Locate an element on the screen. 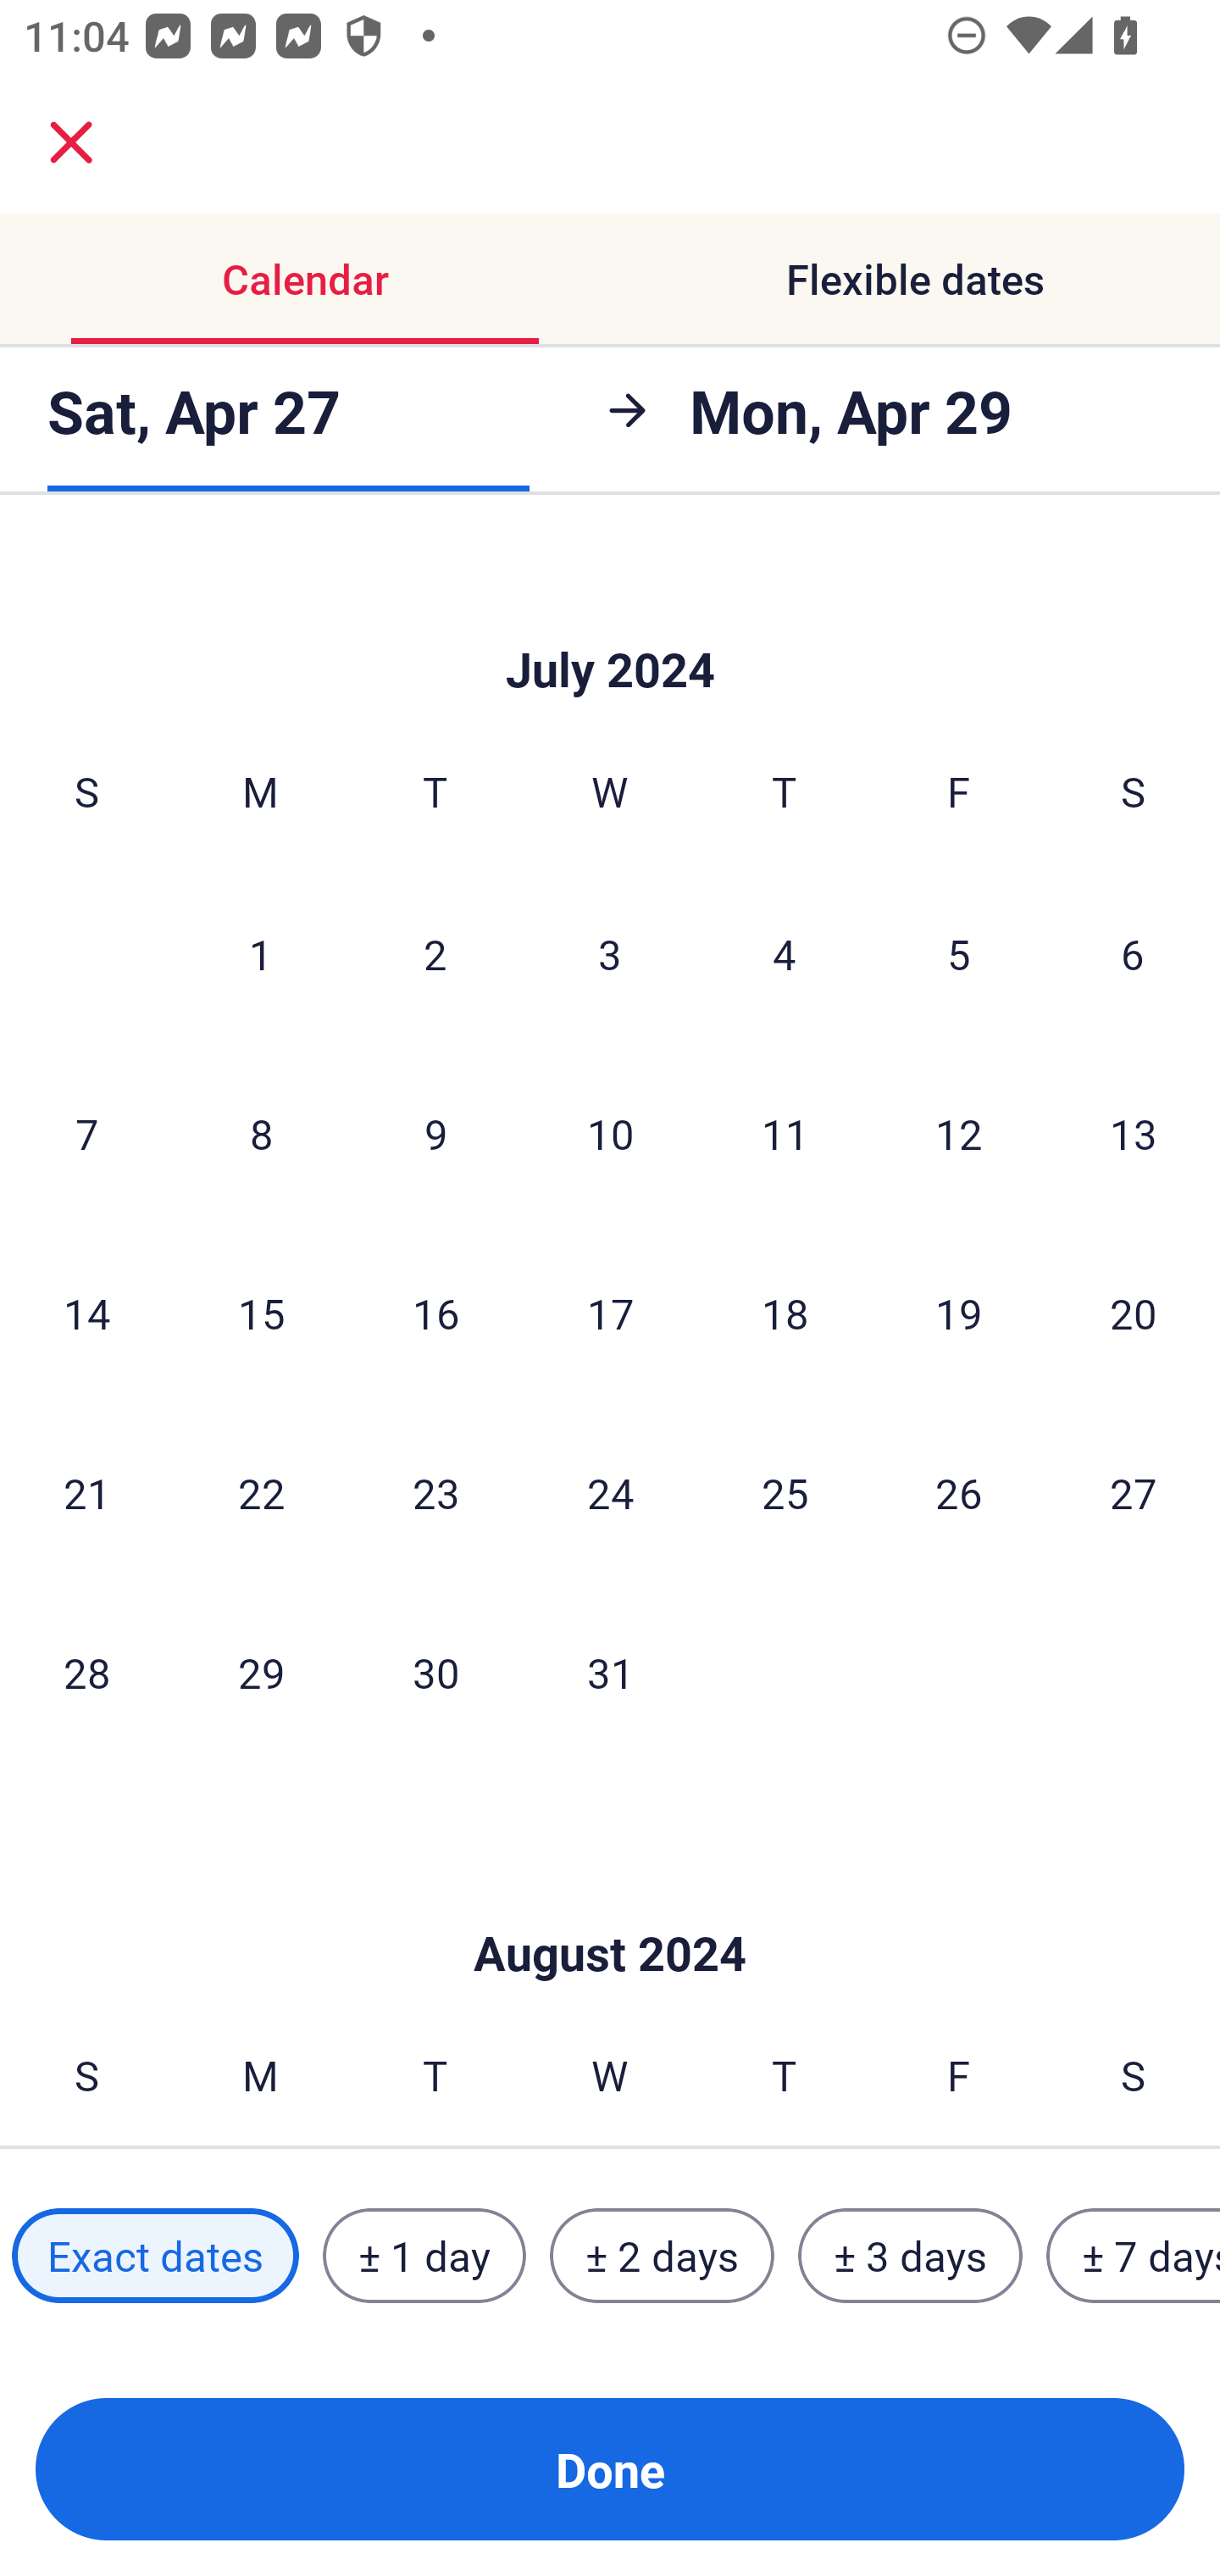 Image resolution: width=1220 pixels, height=2576 pixels. 9 Tuesday, July 9, 2024 is located at coordinates (435, 1133).